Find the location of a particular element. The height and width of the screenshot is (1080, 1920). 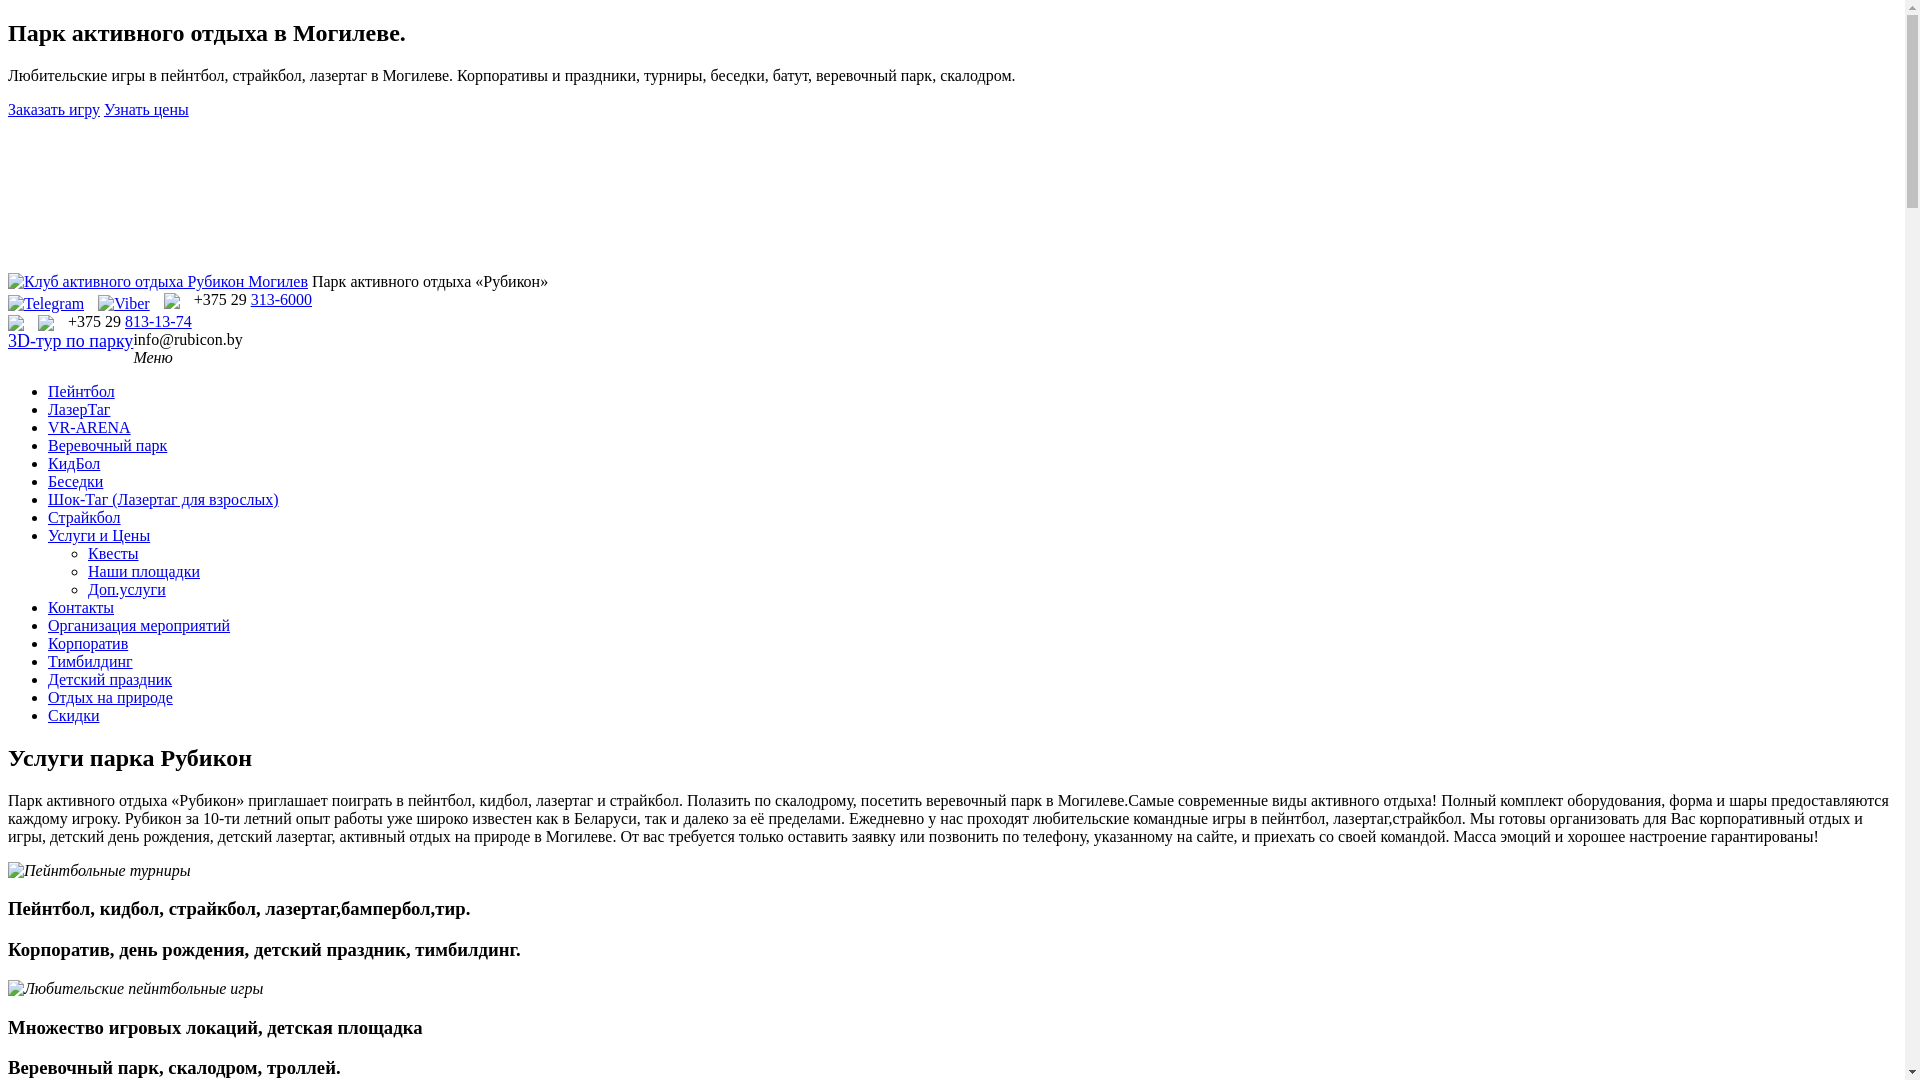

813-13-74 is located at coordinates (158, 322).